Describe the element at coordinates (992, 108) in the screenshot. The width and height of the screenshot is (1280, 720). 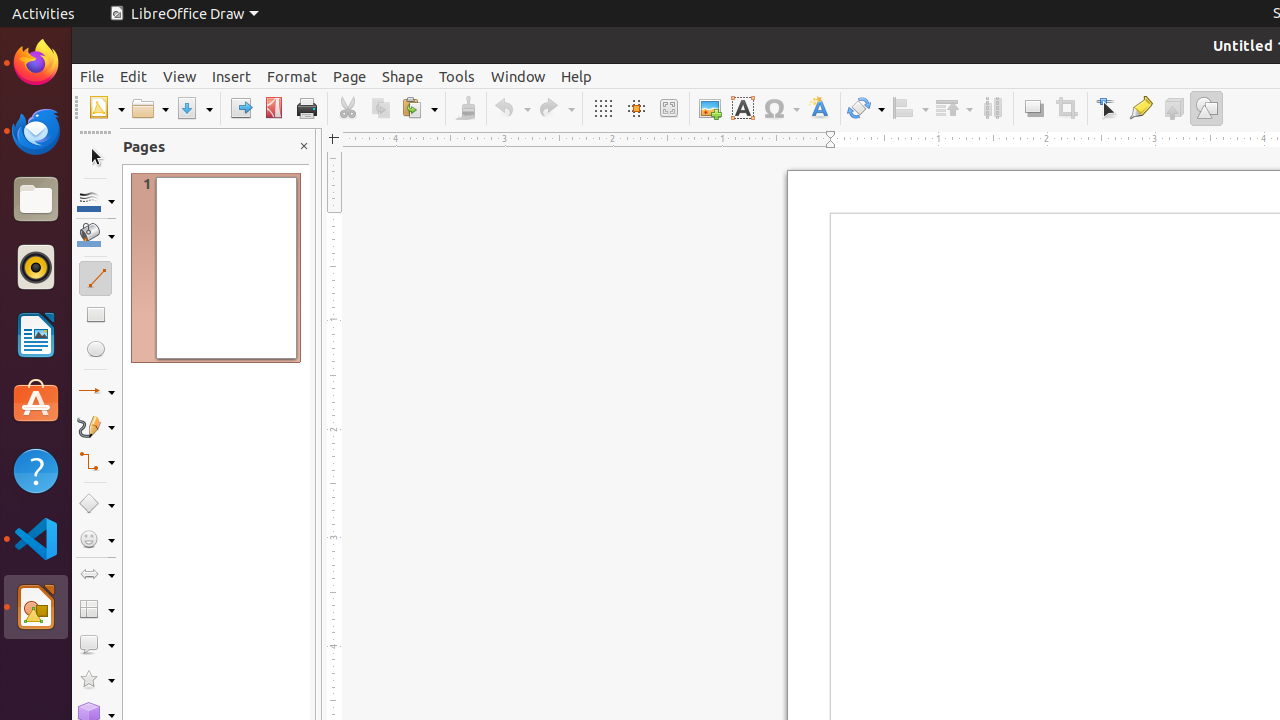
I see `Distribution` at that location.